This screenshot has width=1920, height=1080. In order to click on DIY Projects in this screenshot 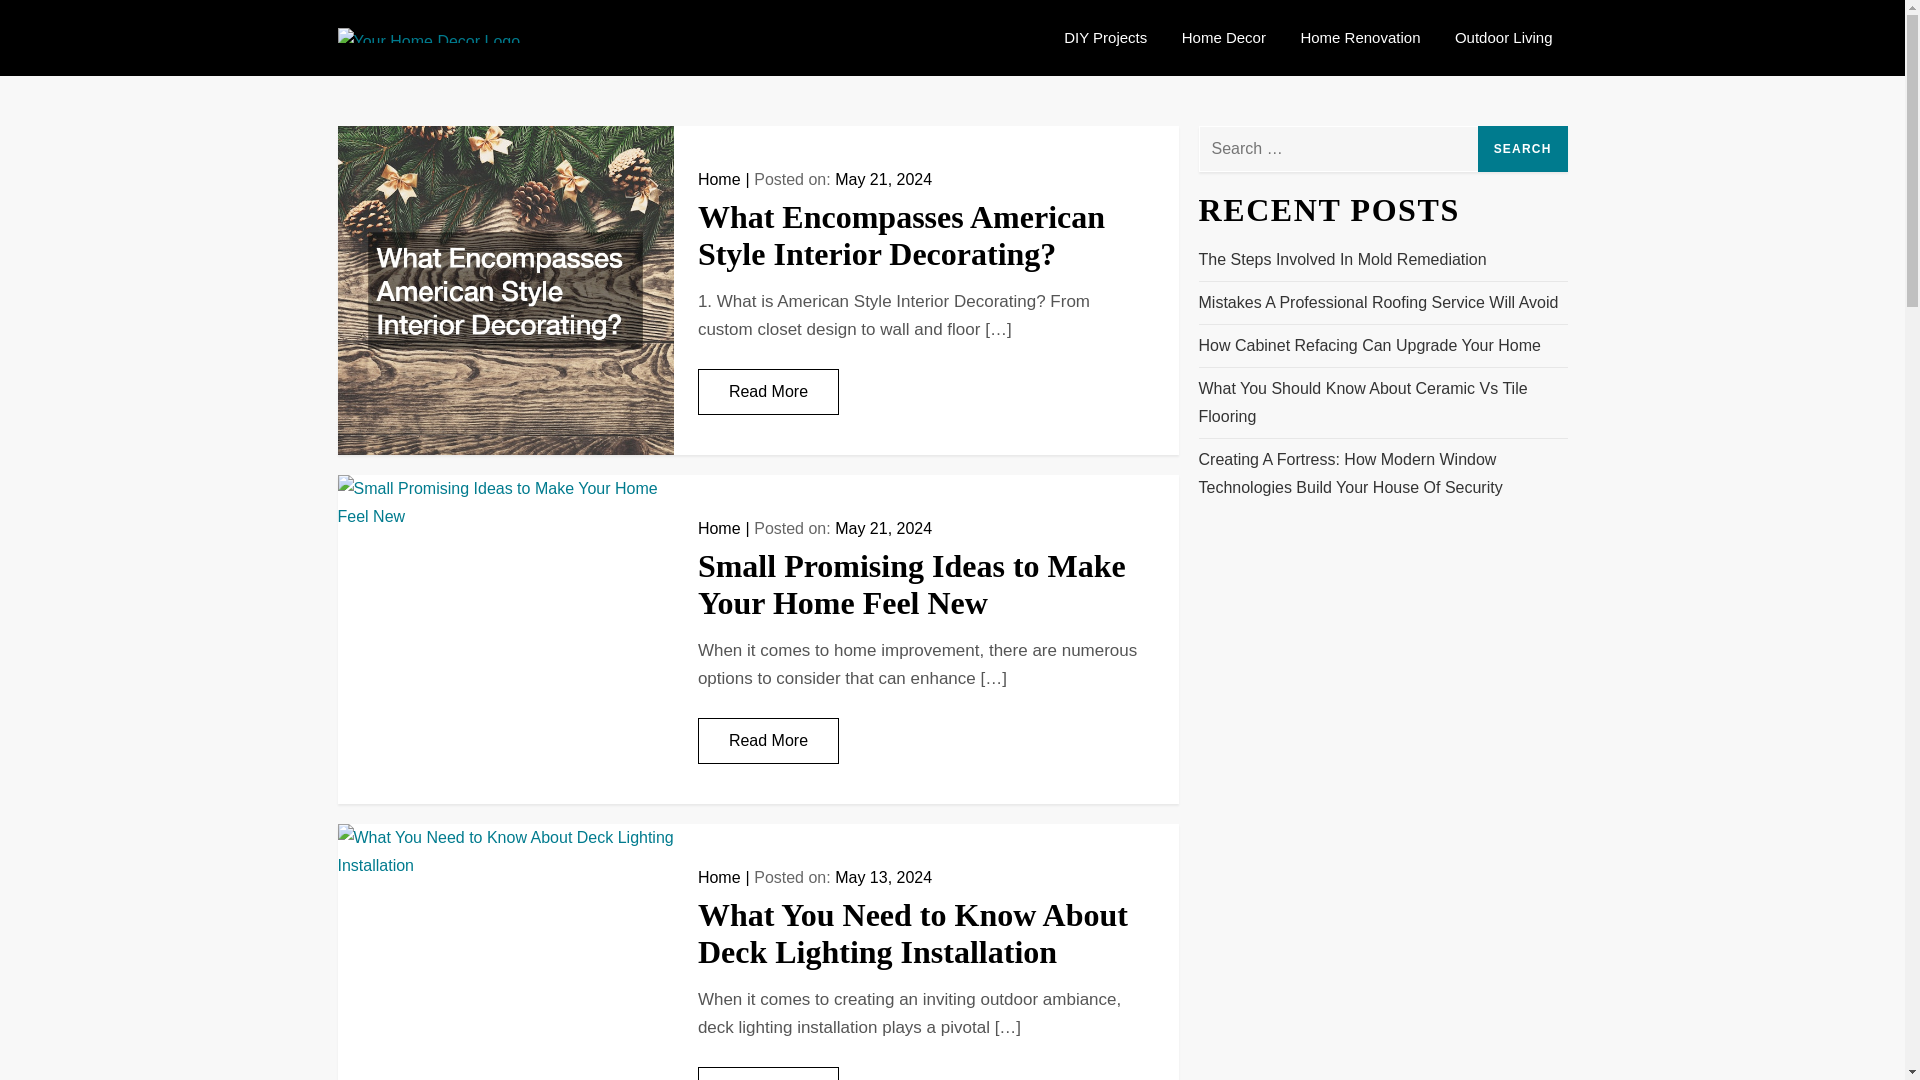, I will do `click(1104, 38)`.